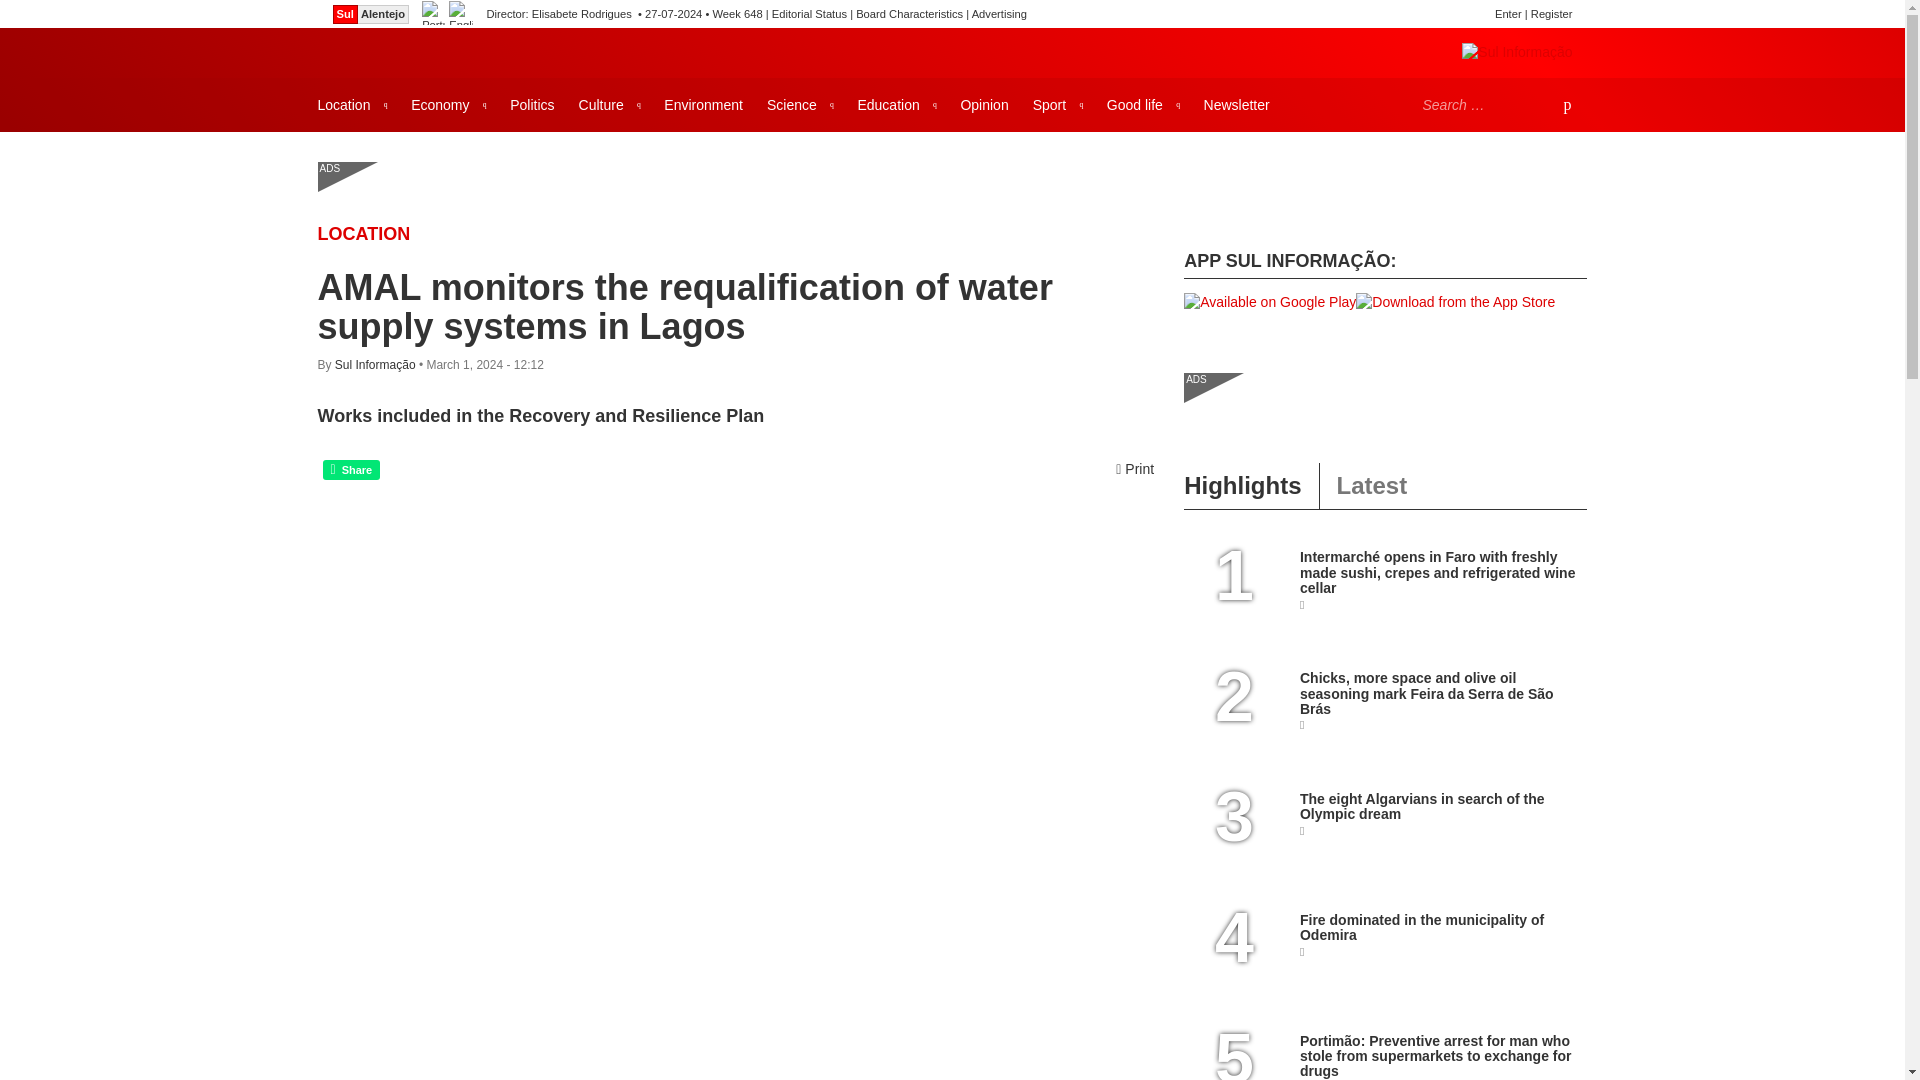  I want to click on Editorial Status, so click(808, 14).